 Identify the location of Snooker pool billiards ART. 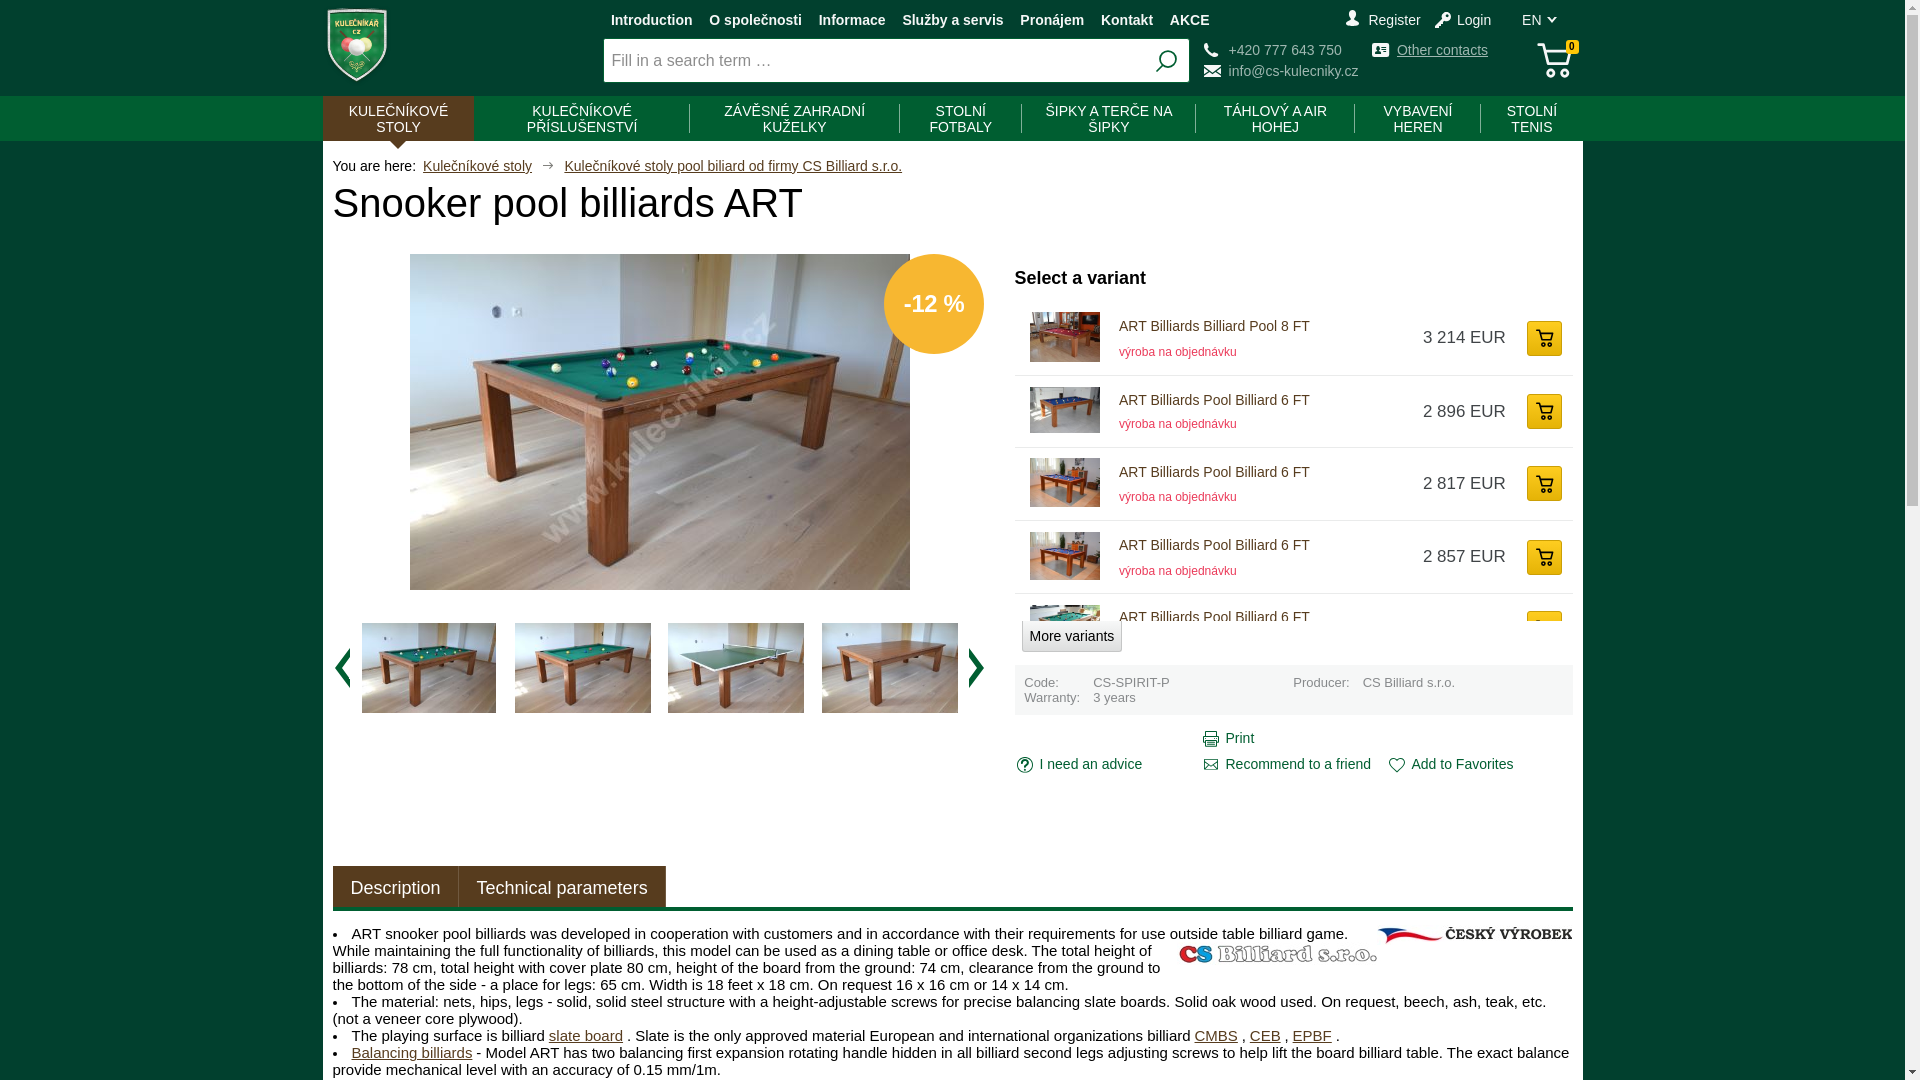
(428, 668).